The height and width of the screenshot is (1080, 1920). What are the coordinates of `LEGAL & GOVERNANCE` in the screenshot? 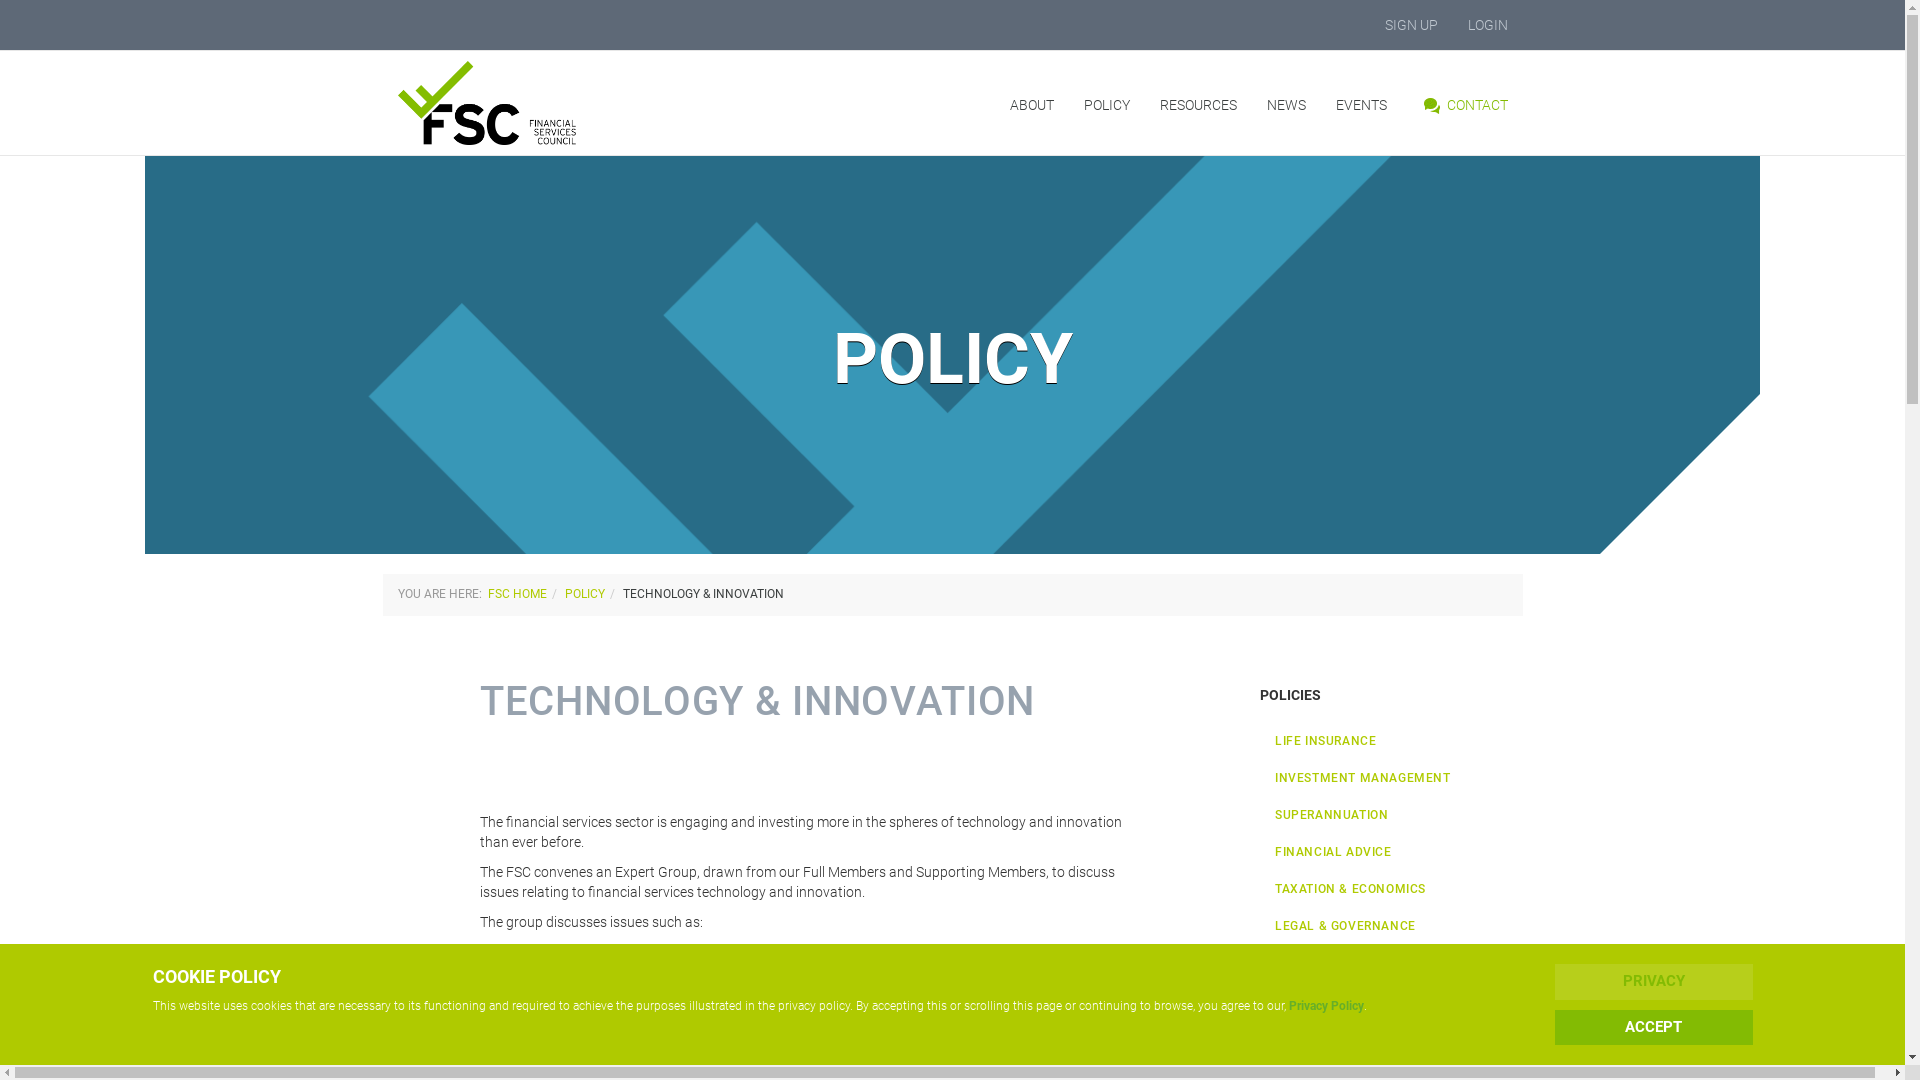 It's located at (1392, 926).